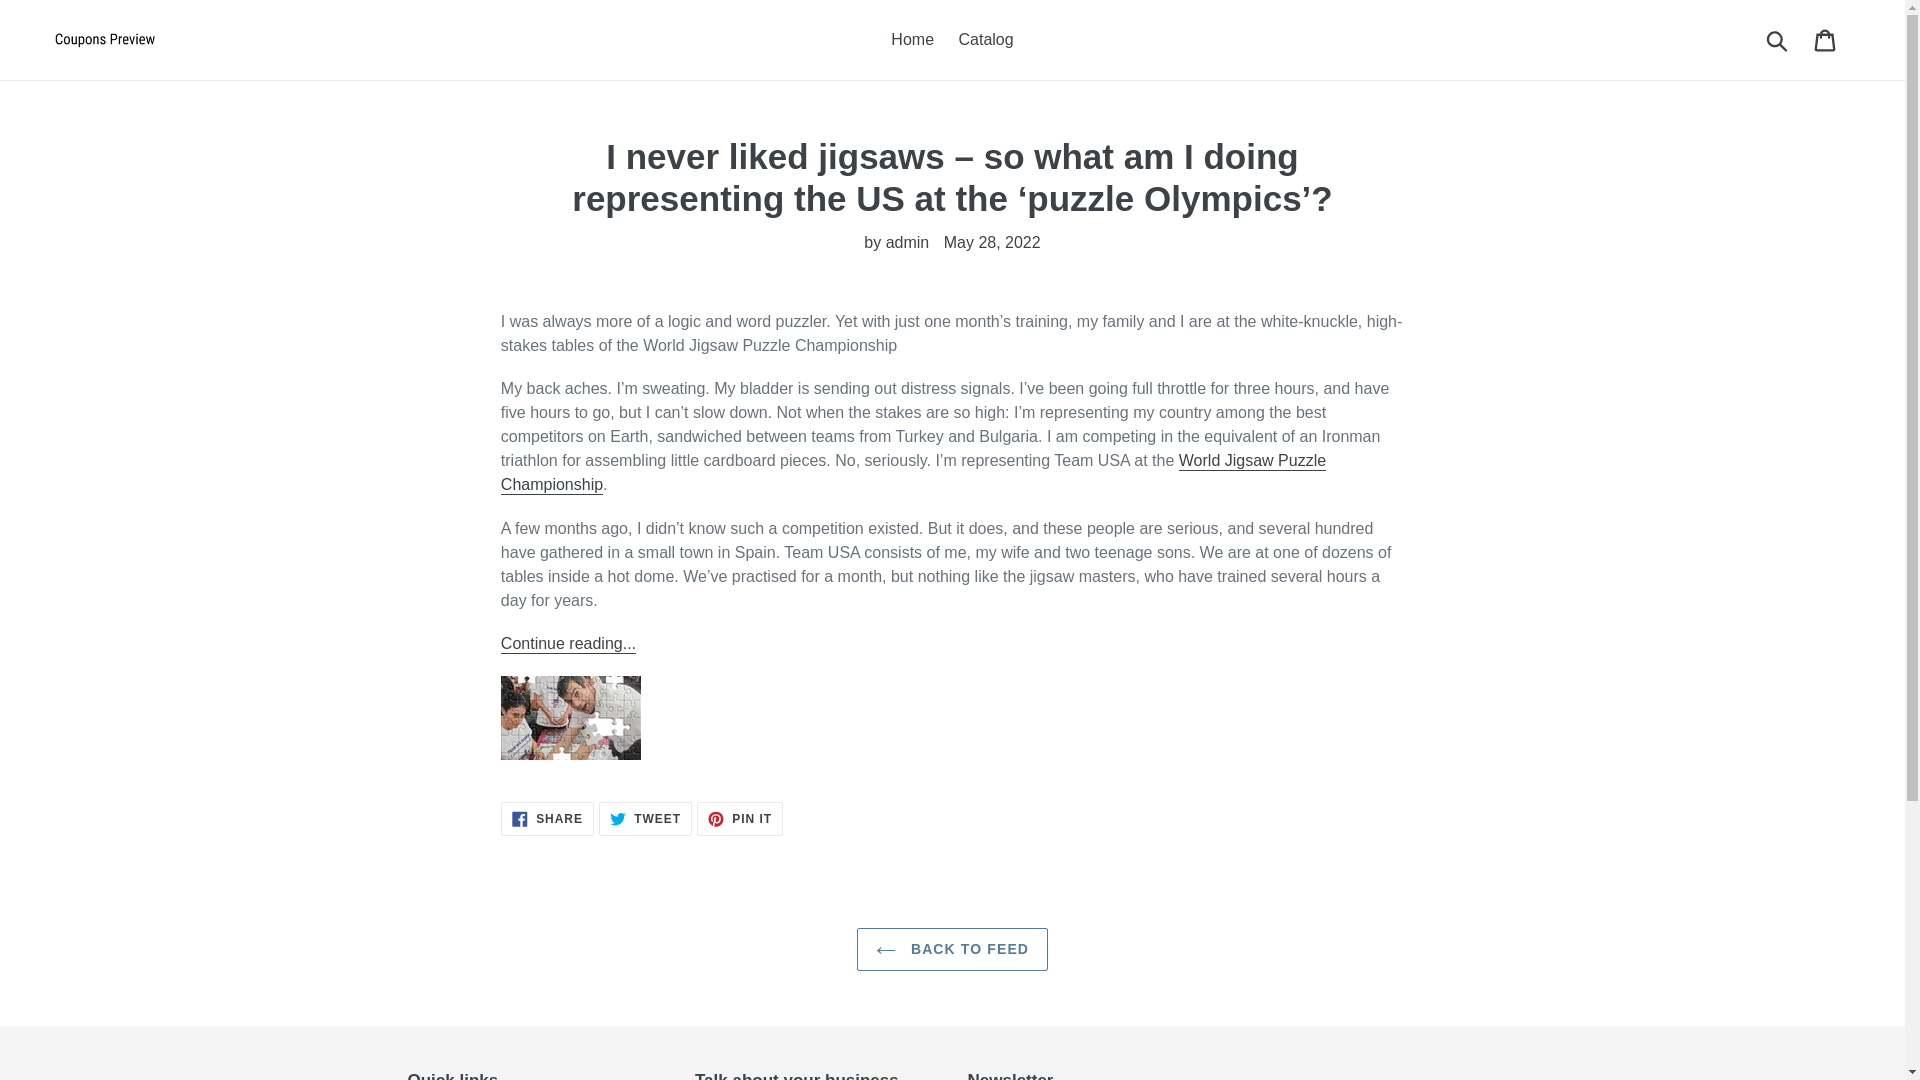 This screenshot has height=1080, width=1920. Describe the element at coordinates (547, 818) in the screenshot. I see `Continue reading...` at that location.